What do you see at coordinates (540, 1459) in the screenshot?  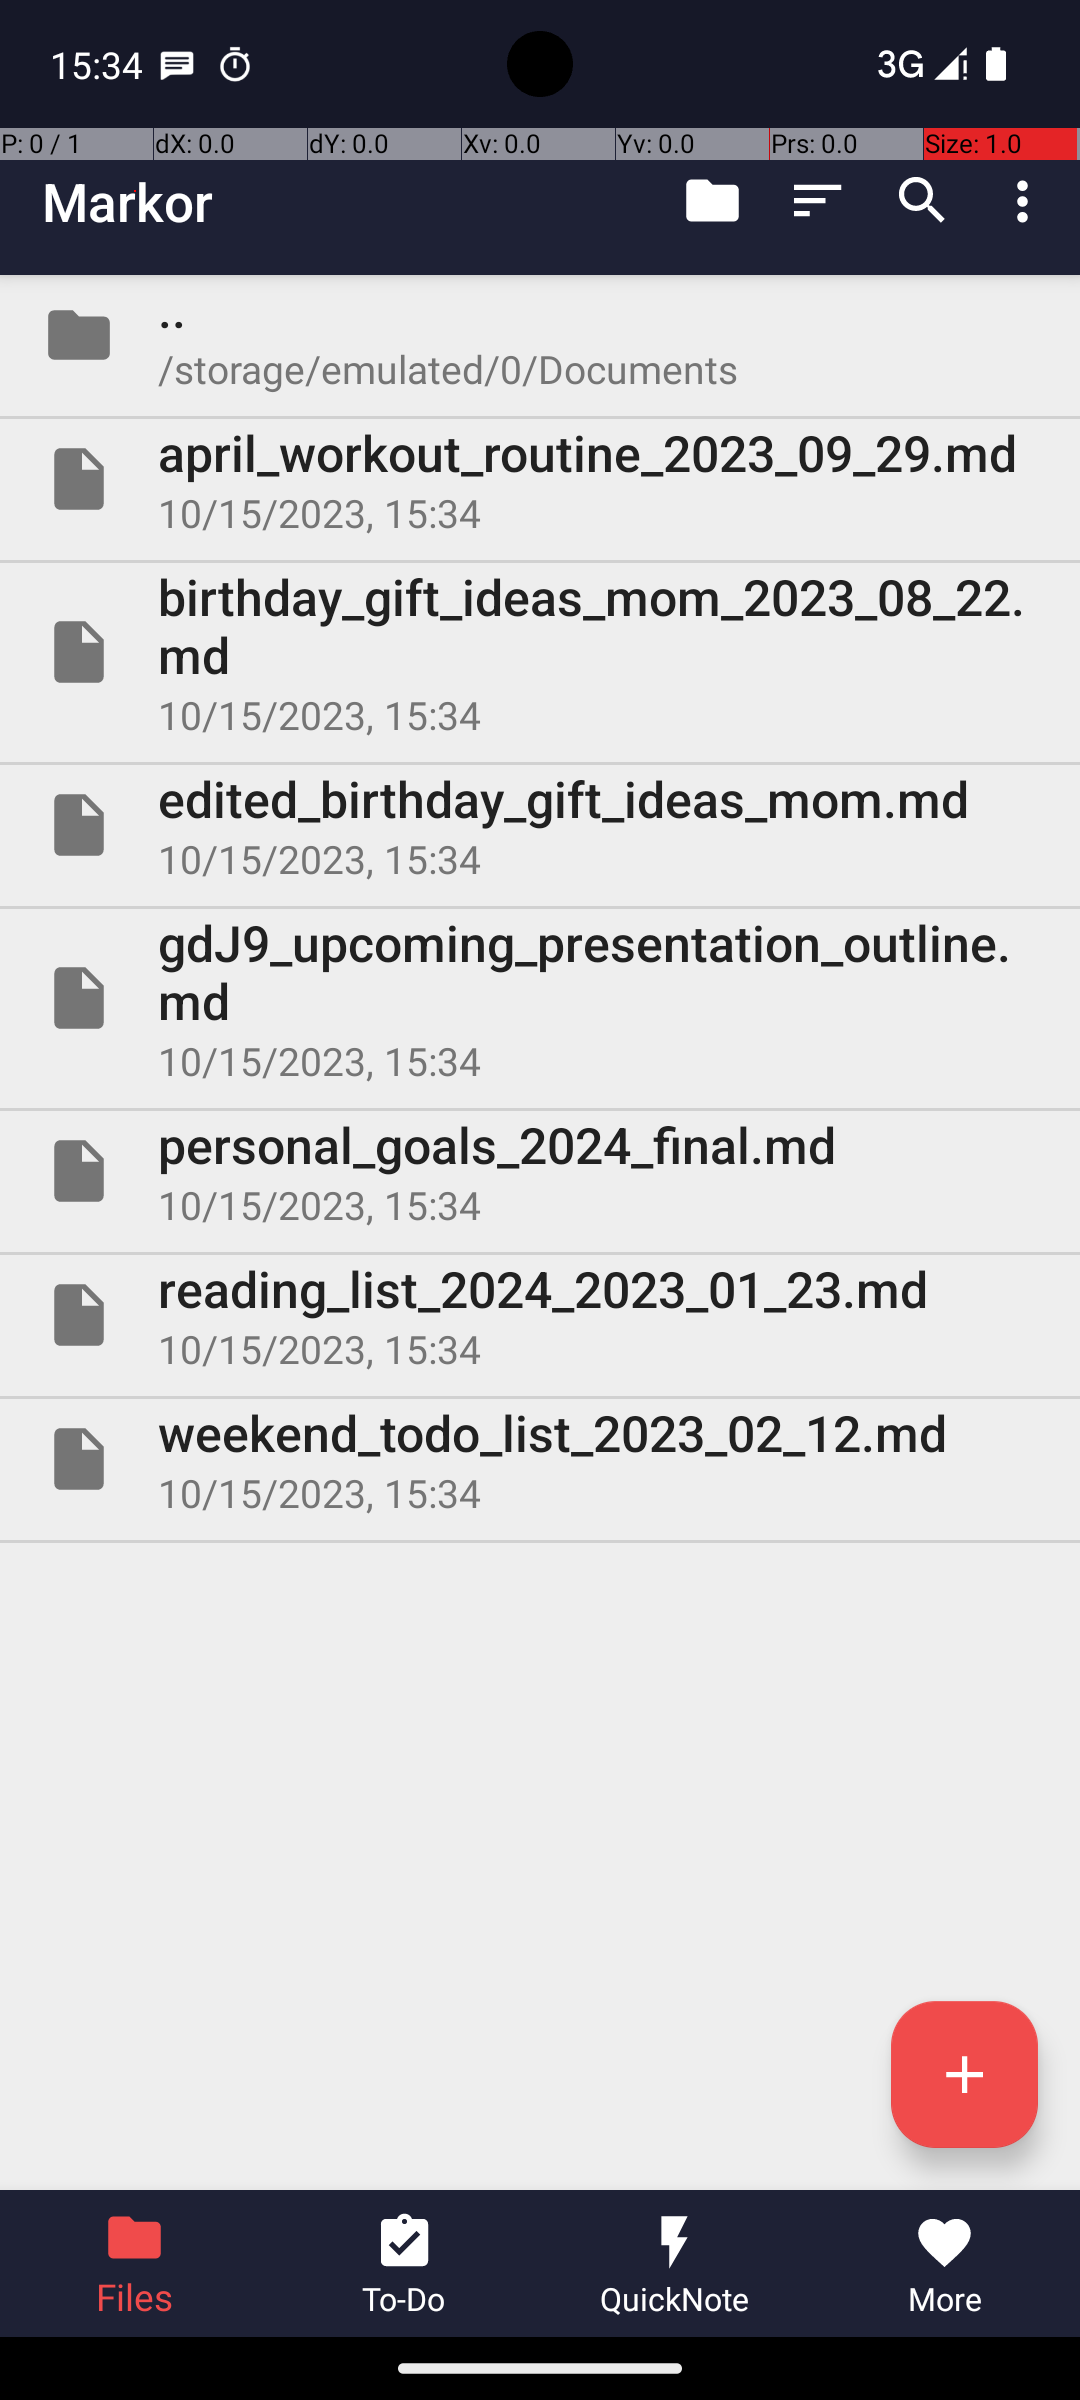 I see `File weekend_todo_list_2023_02_12.md ` at bounding box center [540, 1459].